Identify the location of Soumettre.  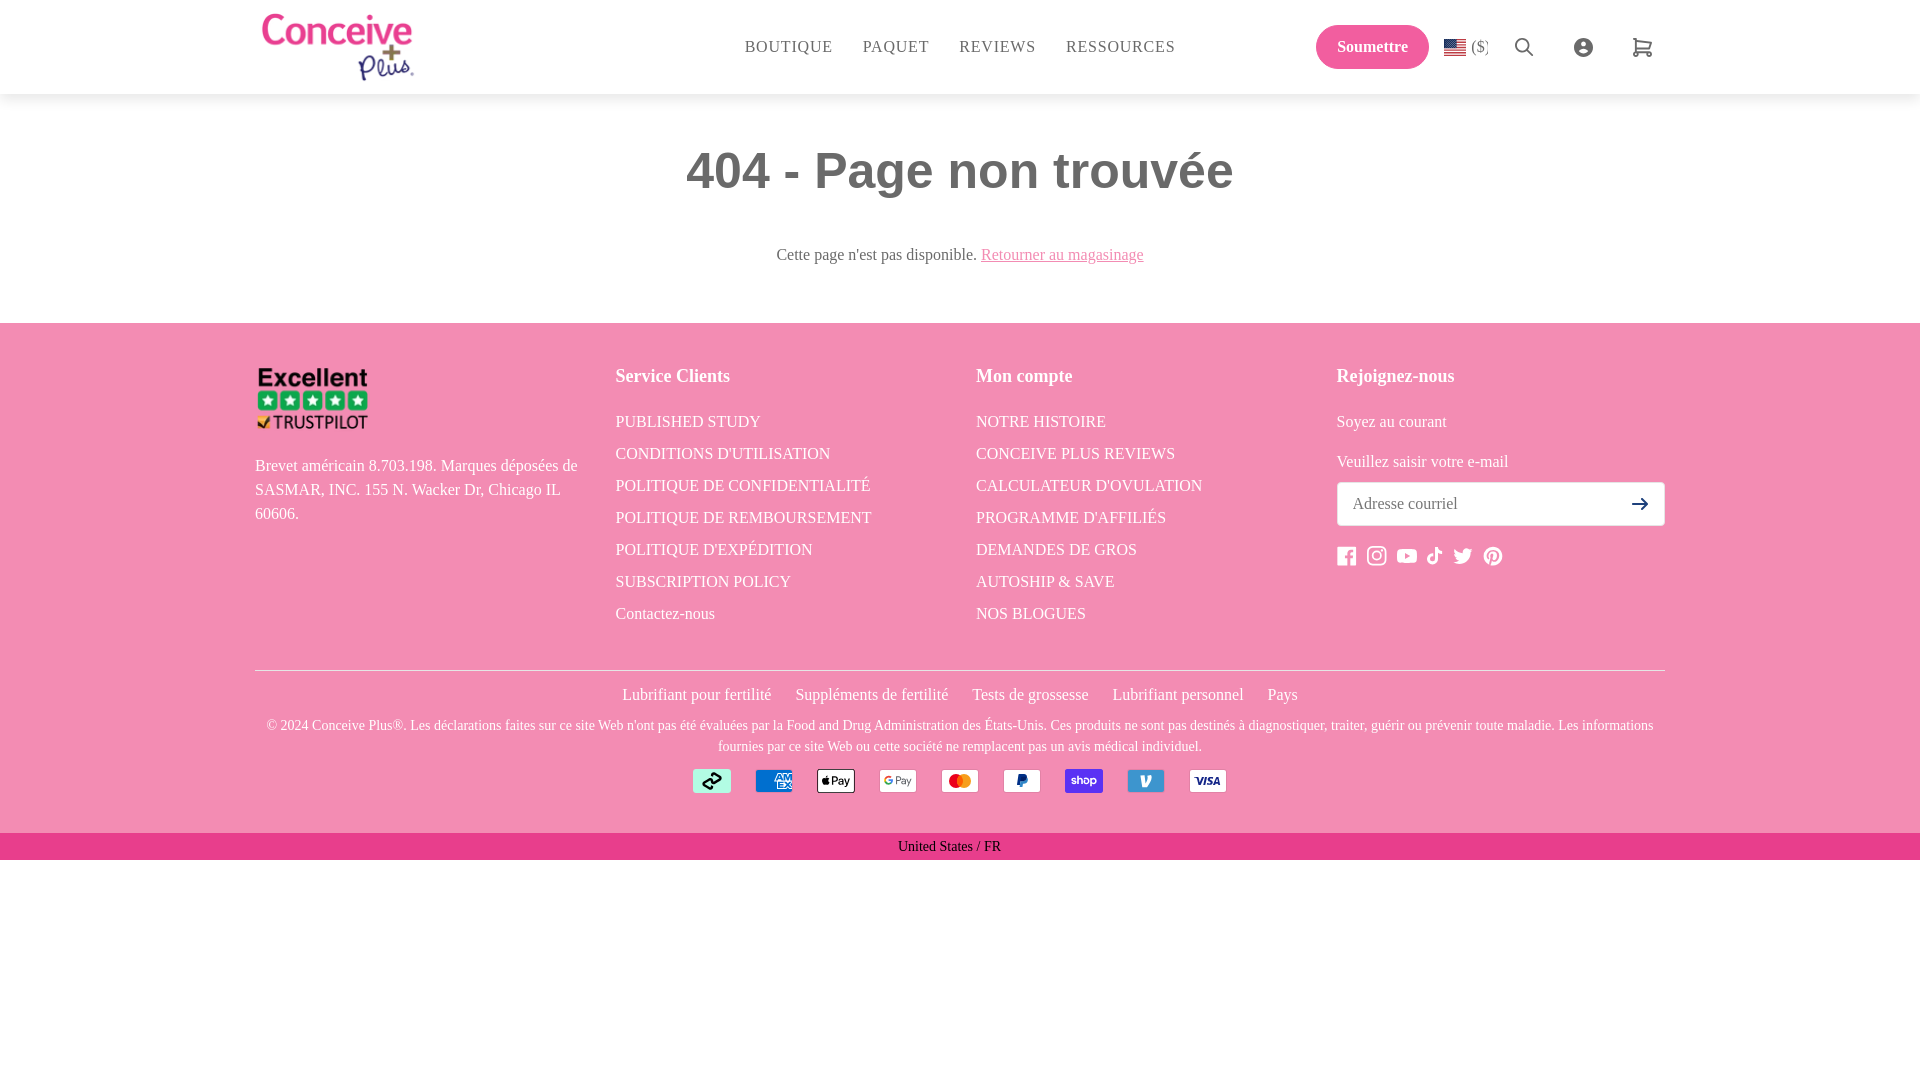
(1372, 46).